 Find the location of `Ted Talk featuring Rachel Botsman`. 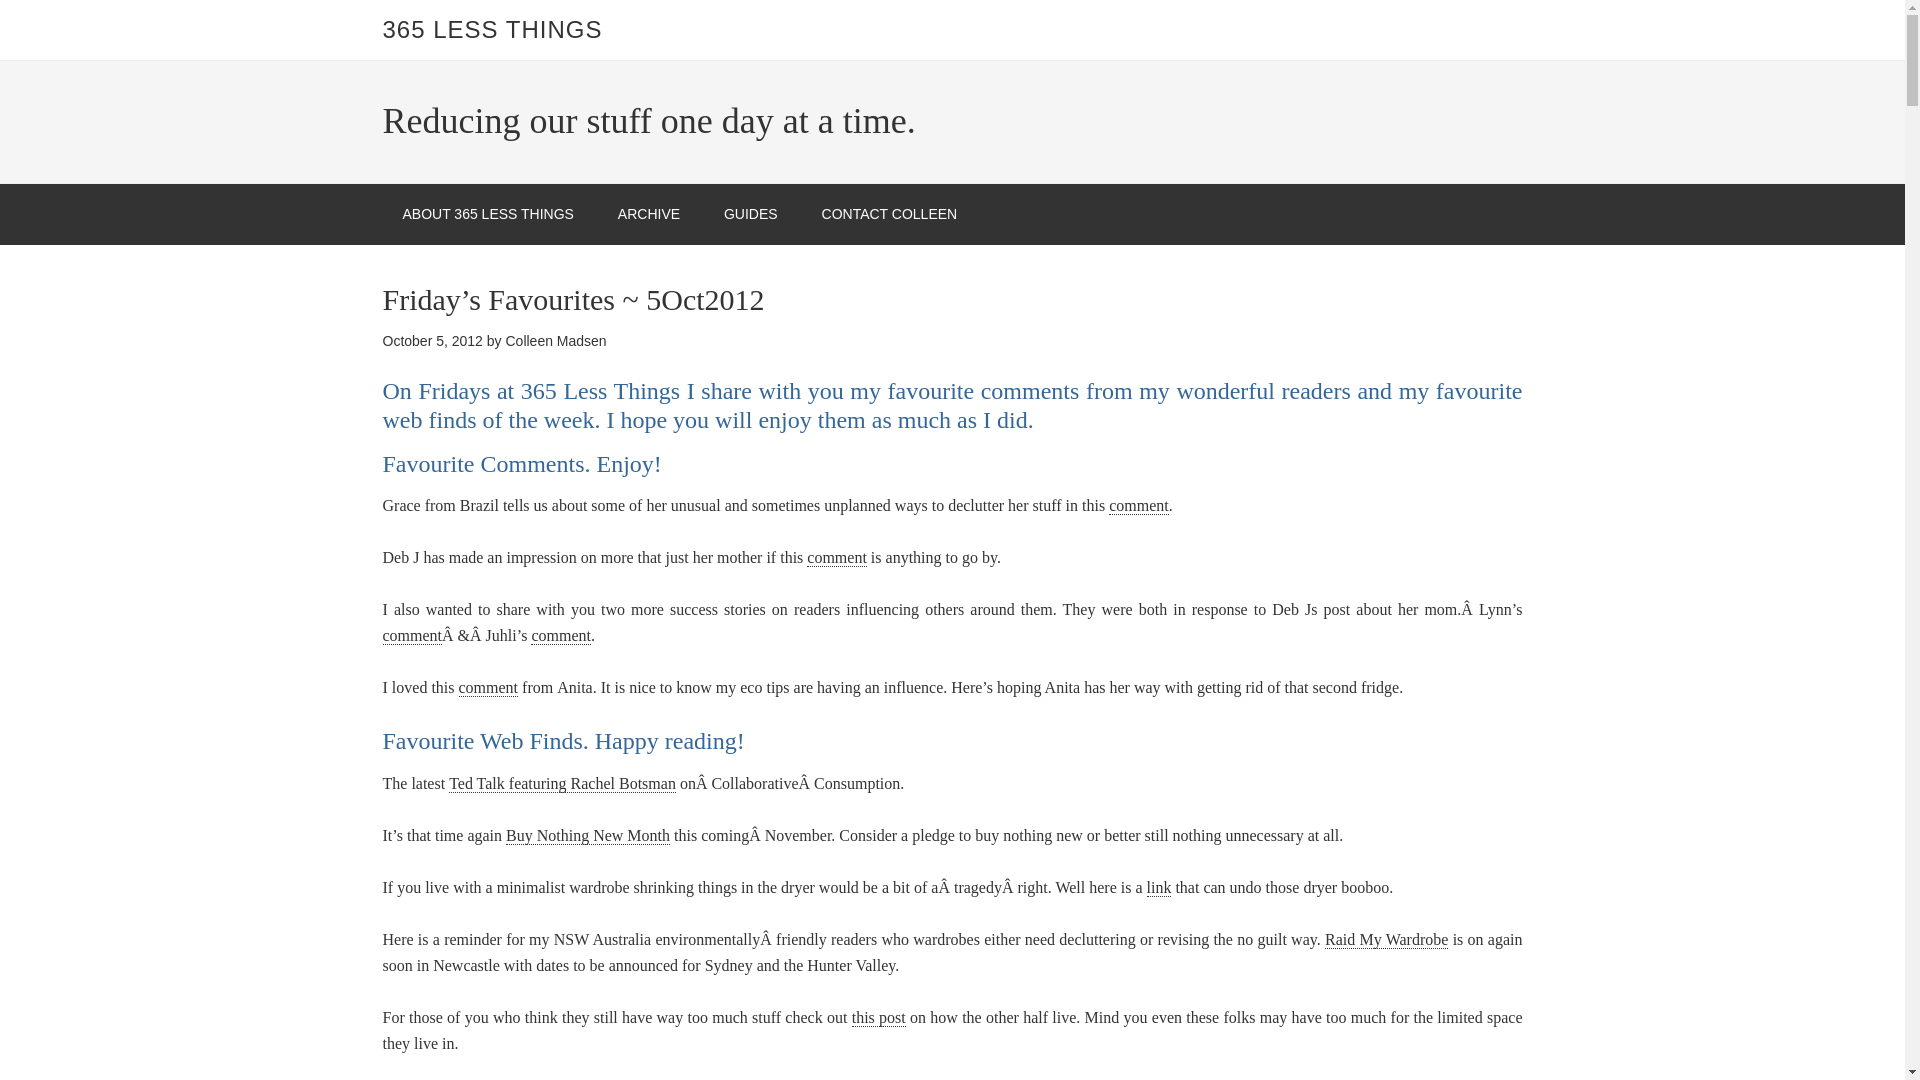

Ted Talk featuring Rachel Botsman is located at coordinates (562, 784).